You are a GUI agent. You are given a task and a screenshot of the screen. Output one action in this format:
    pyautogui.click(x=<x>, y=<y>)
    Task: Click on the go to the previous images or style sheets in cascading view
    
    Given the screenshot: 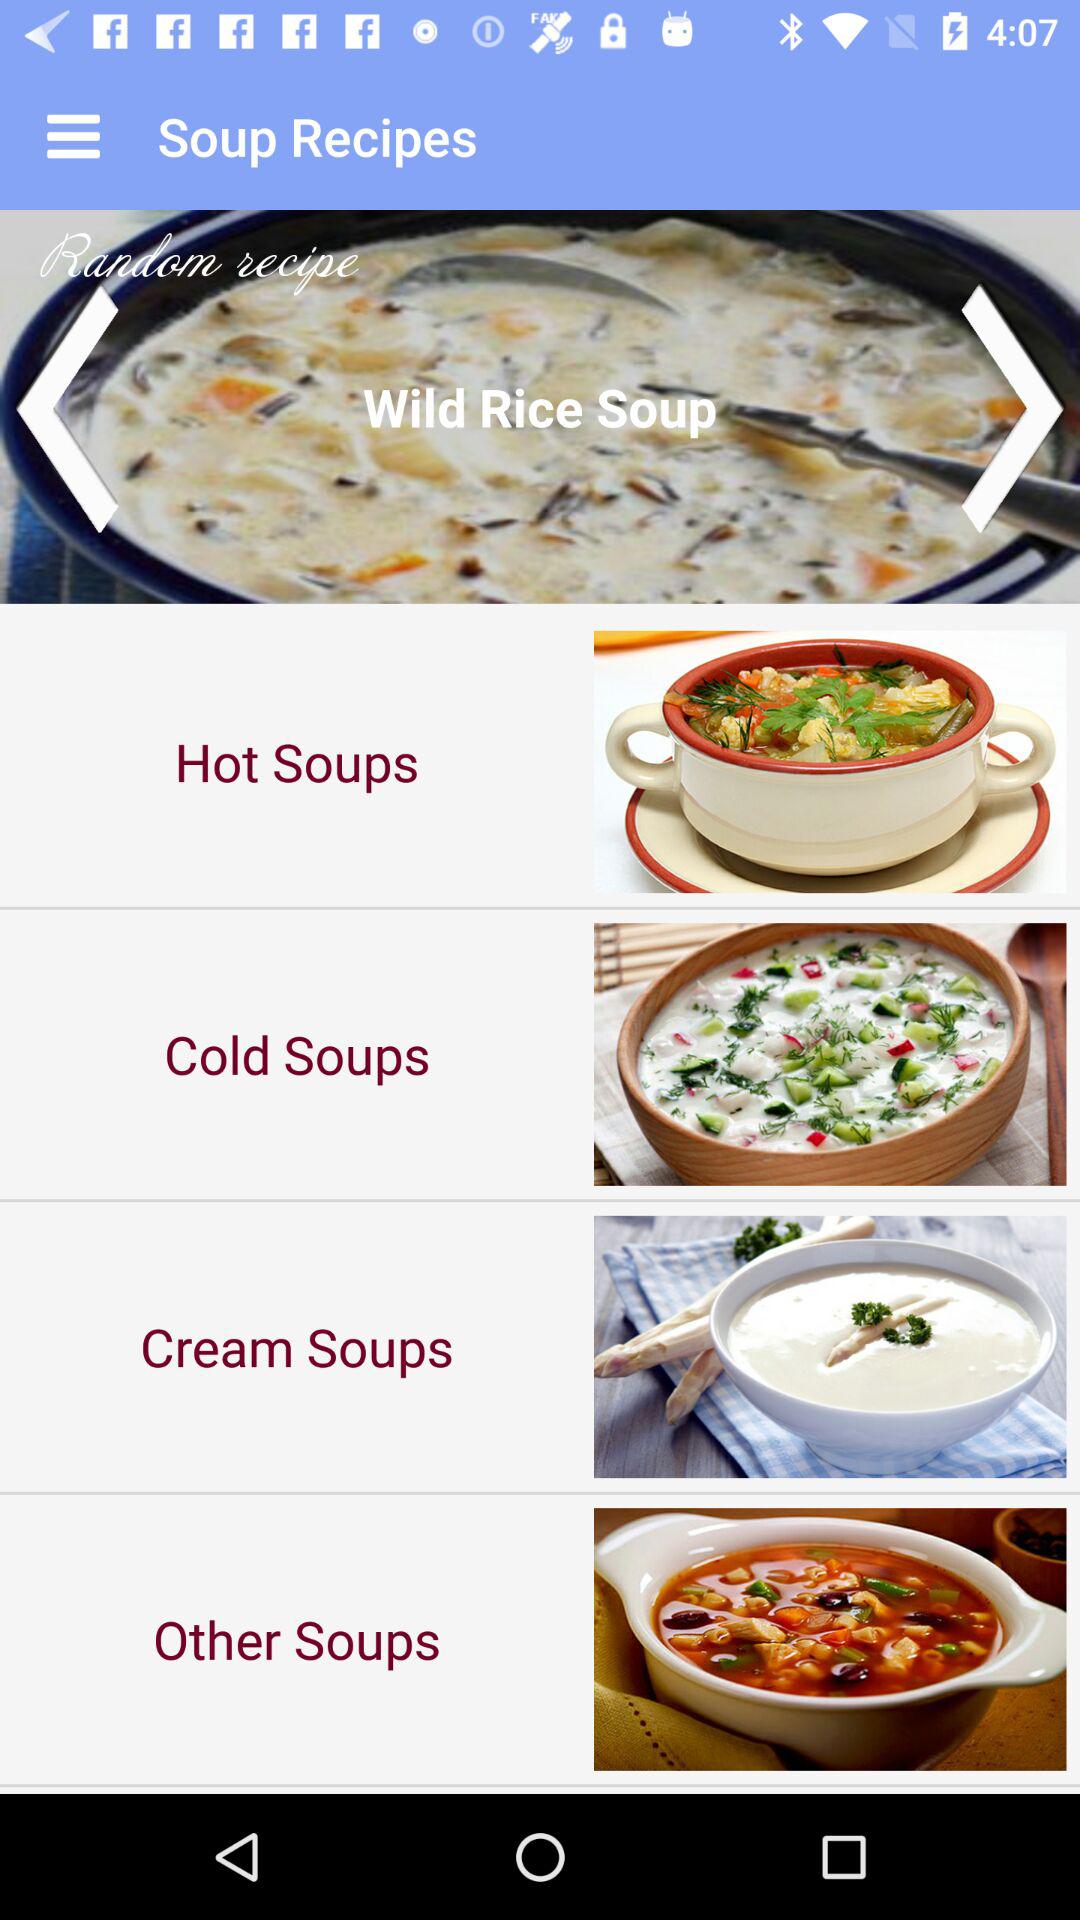 What is the action you would take?
    pyautogui.click(x=66, y=406)
    